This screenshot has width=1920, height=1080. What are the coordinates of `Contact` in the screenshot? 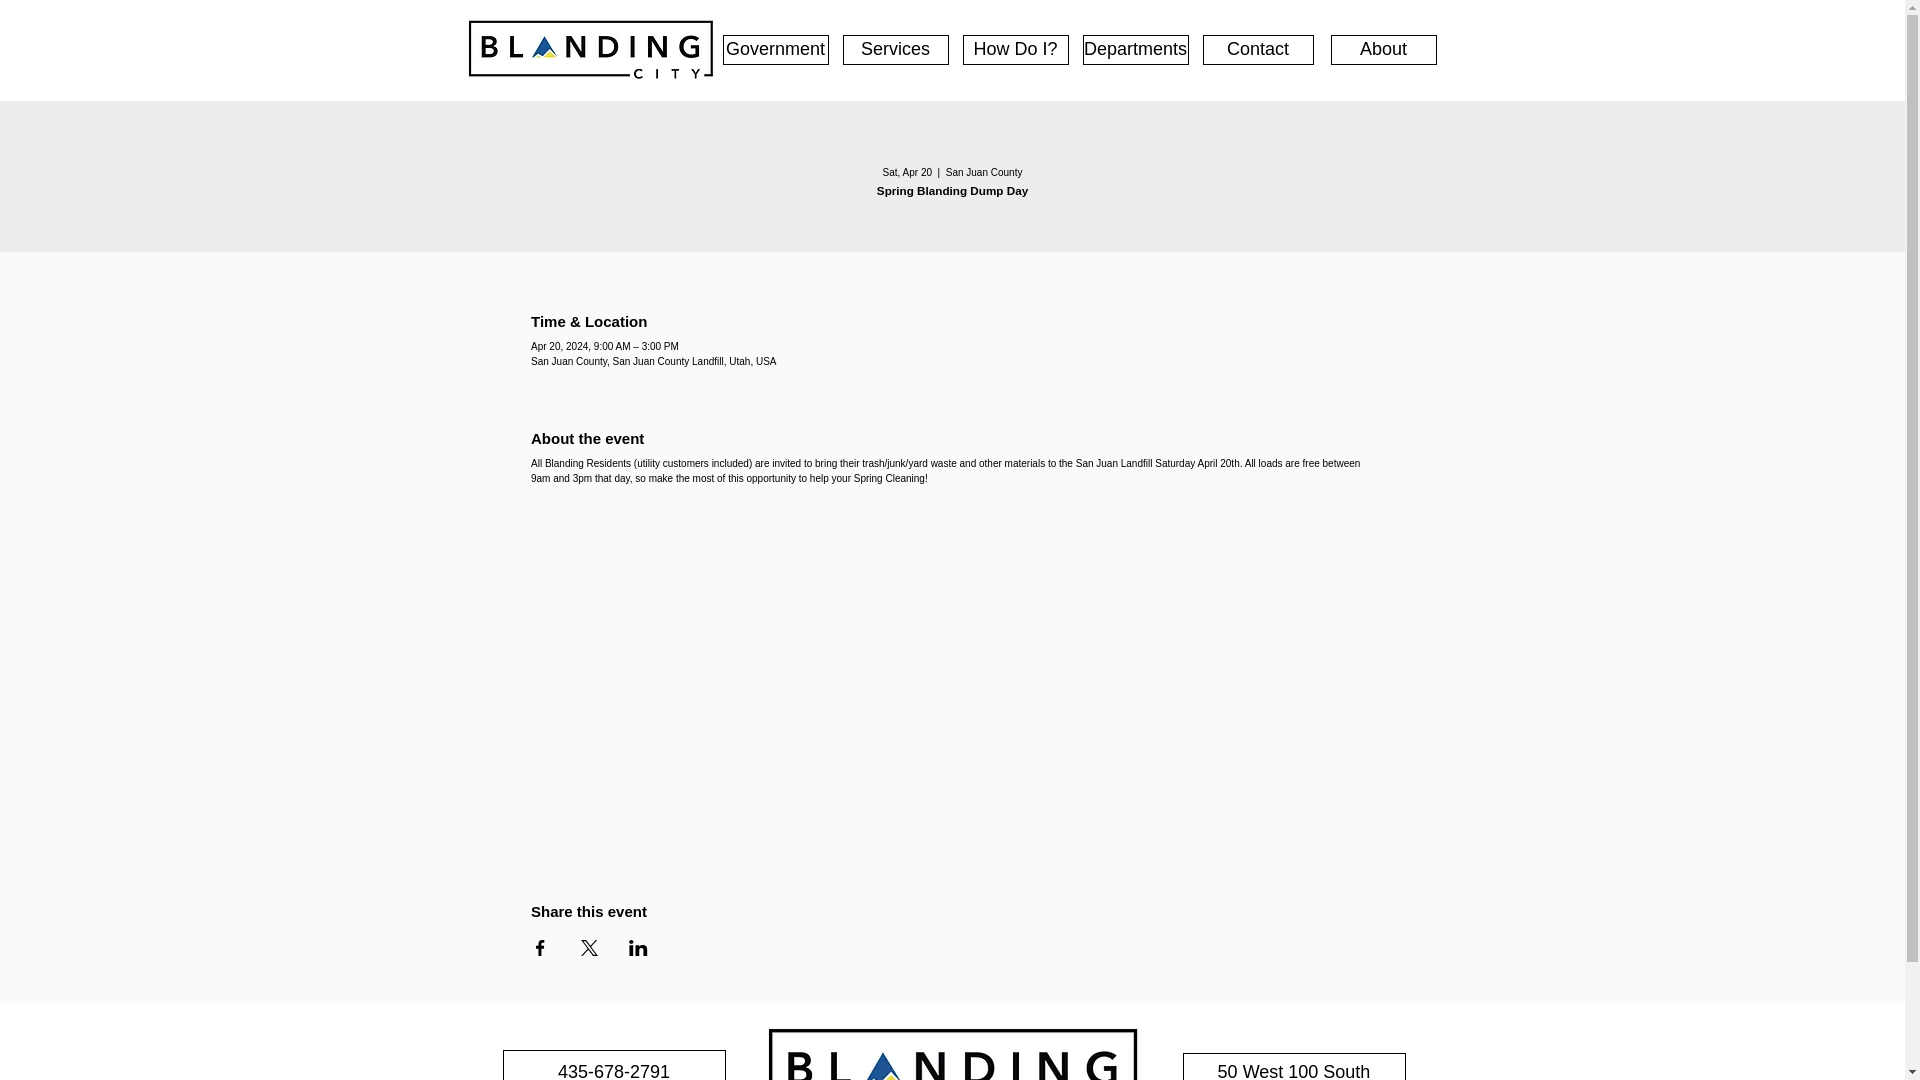 It's located at (1257, 49).